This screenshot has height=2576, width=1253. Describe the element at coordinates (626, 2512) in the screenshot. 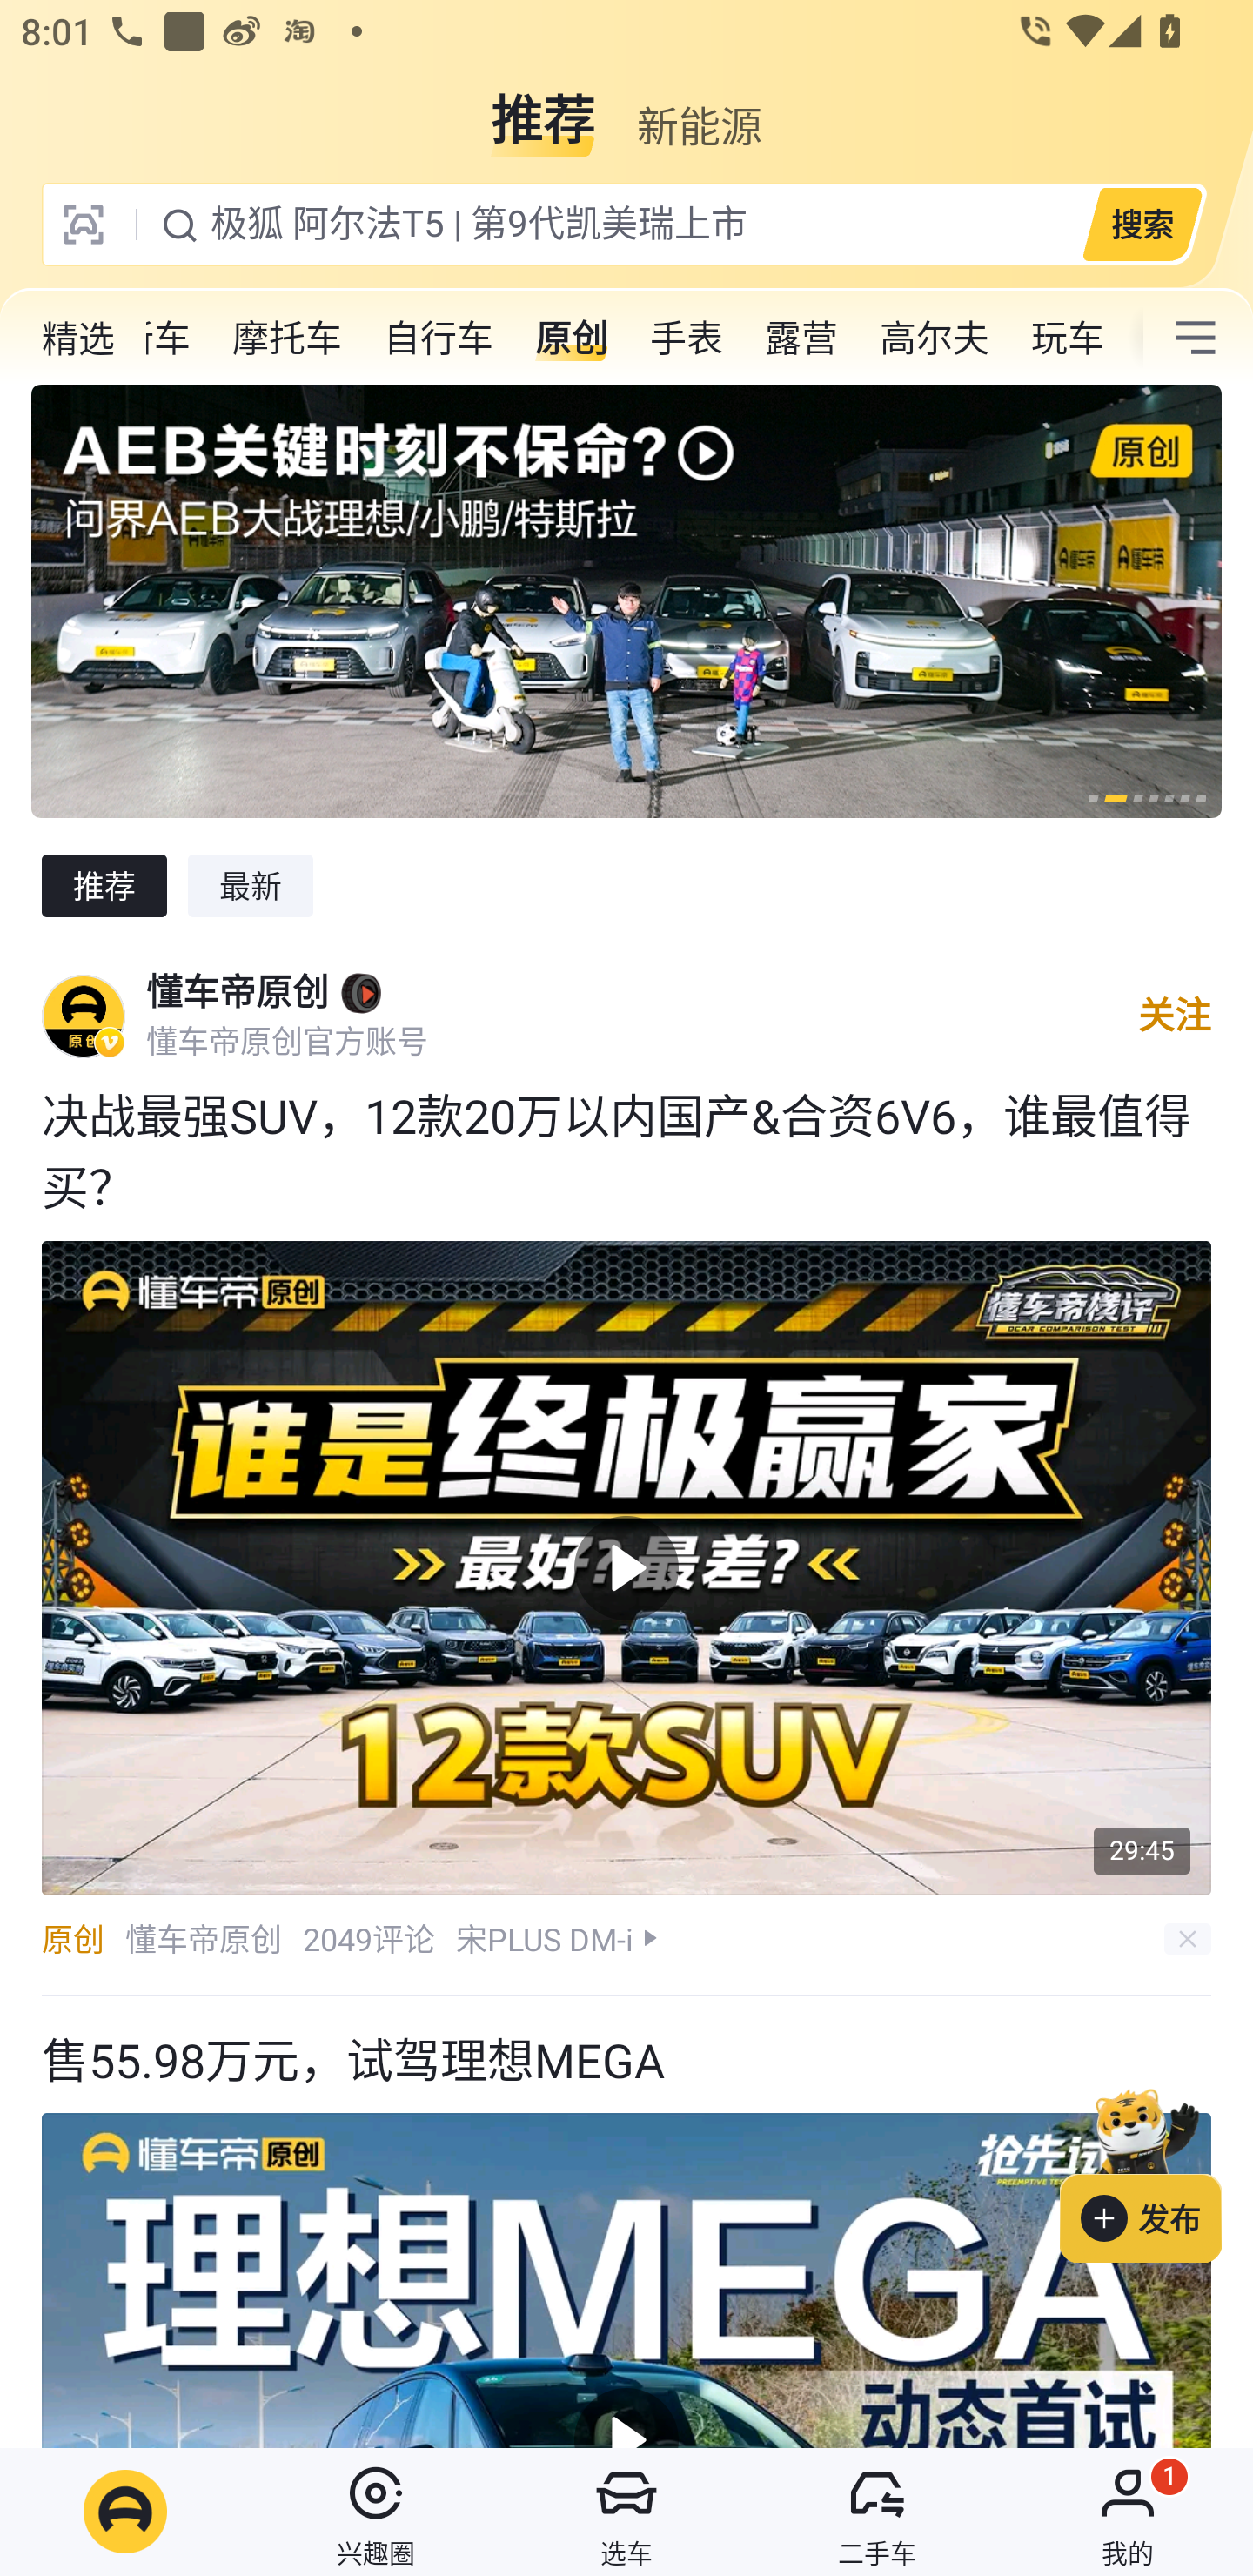

I see ` 选车` at that location.